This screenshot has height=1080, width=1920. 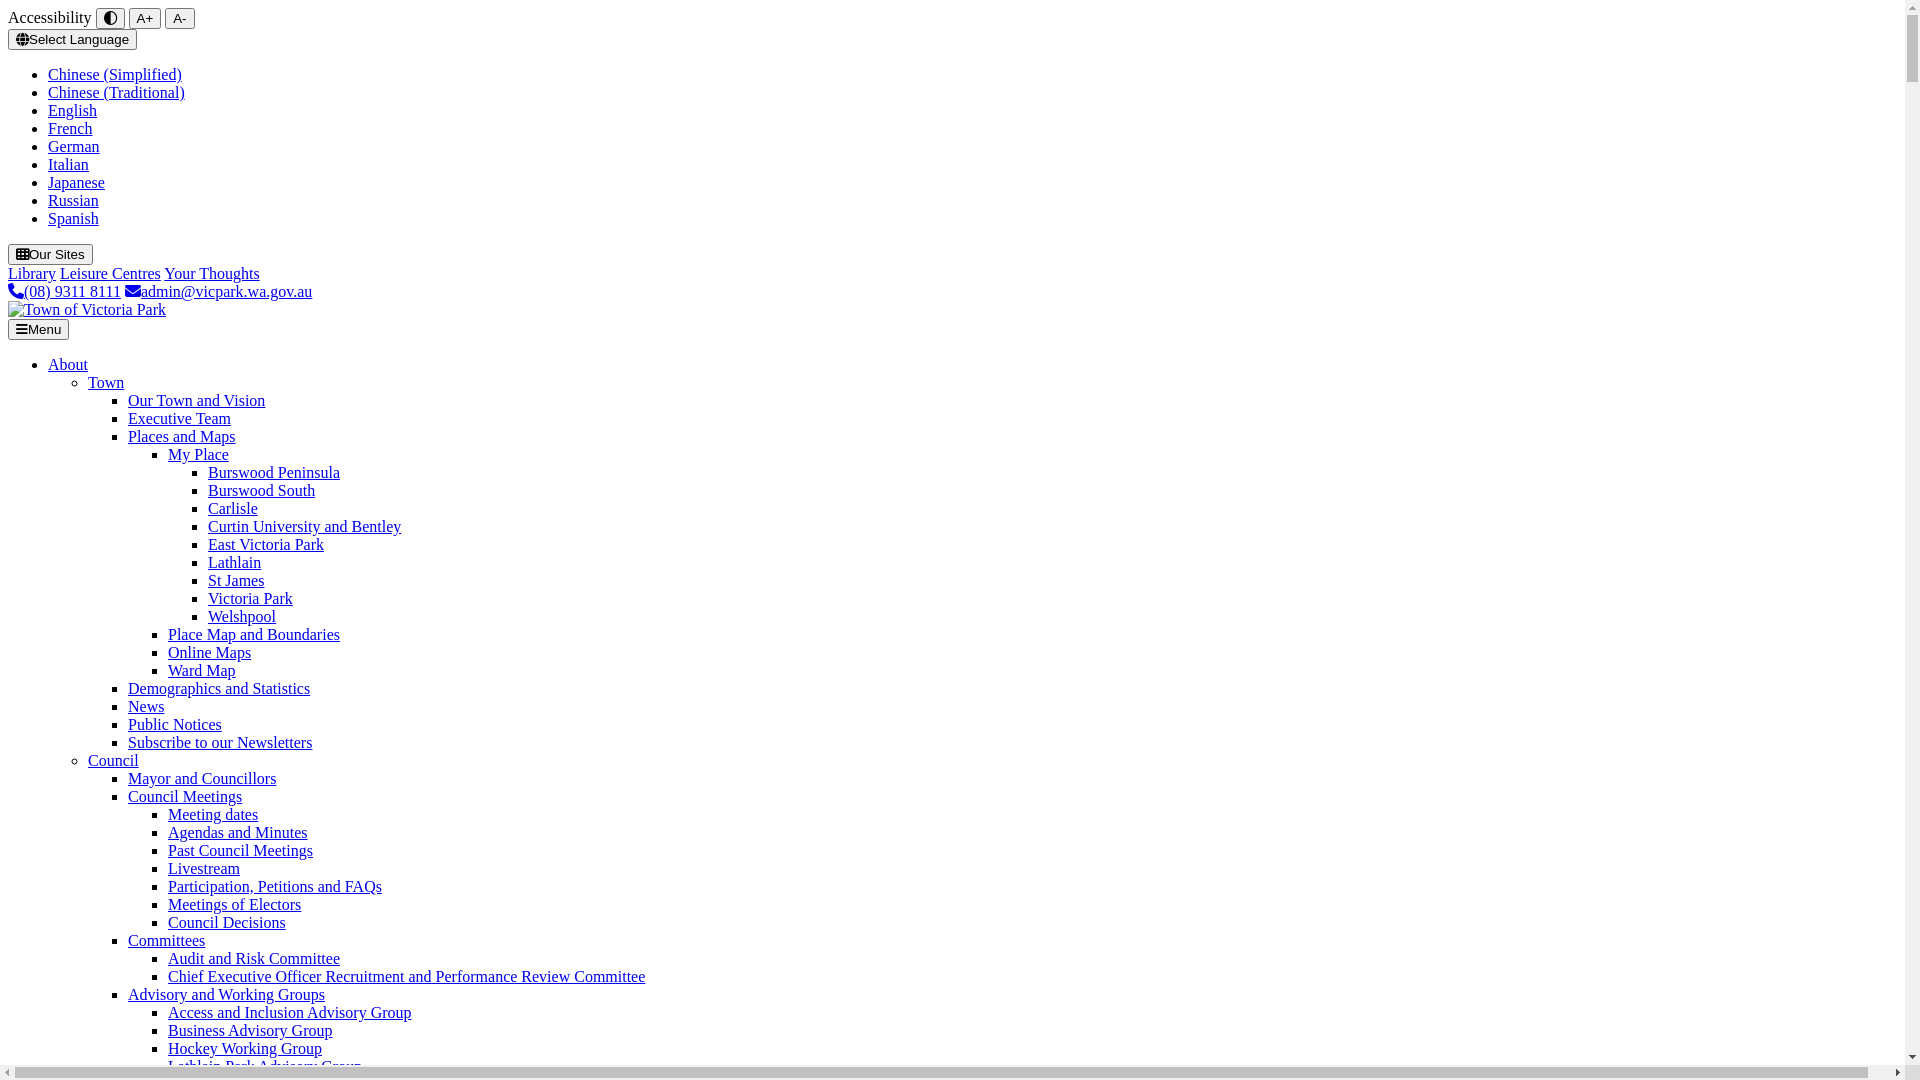 I want to click on Ward Map, so click(x=202, y=670).